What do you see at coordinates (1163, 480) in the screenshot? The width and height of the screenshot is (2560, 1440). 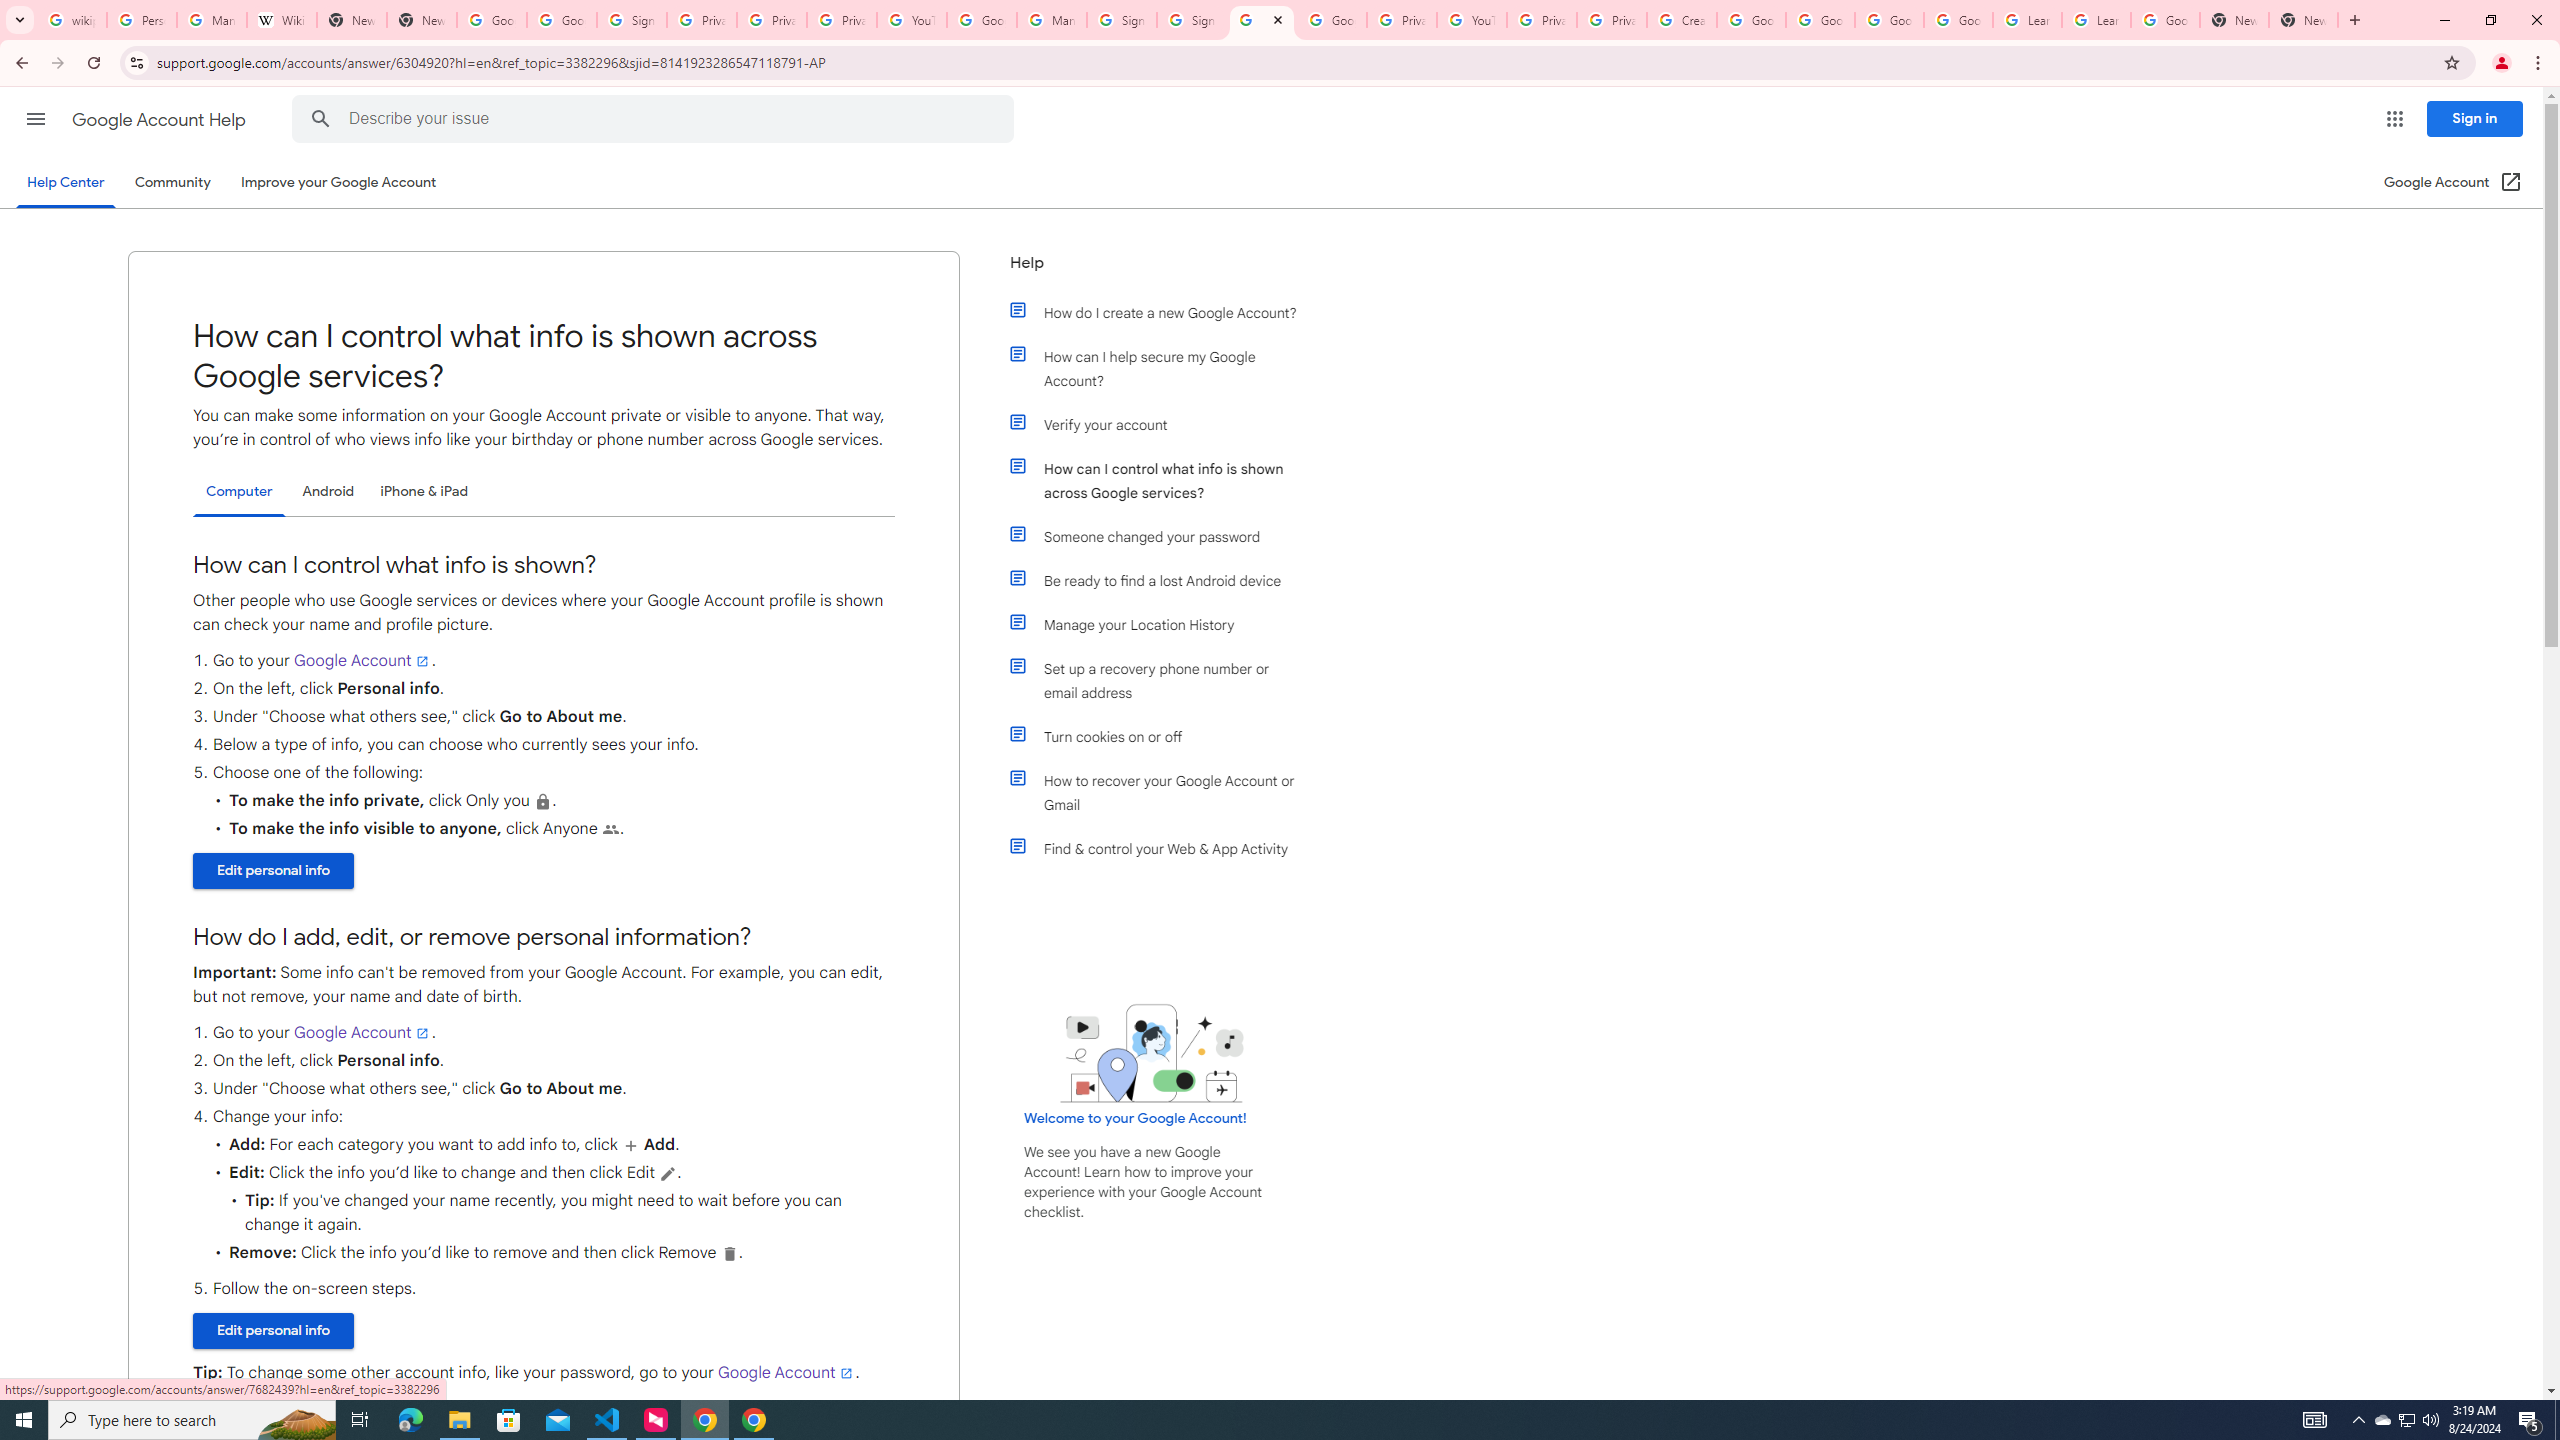 I see `How can I control what info is shown across Google services?` at bounding box center [1163, 480].